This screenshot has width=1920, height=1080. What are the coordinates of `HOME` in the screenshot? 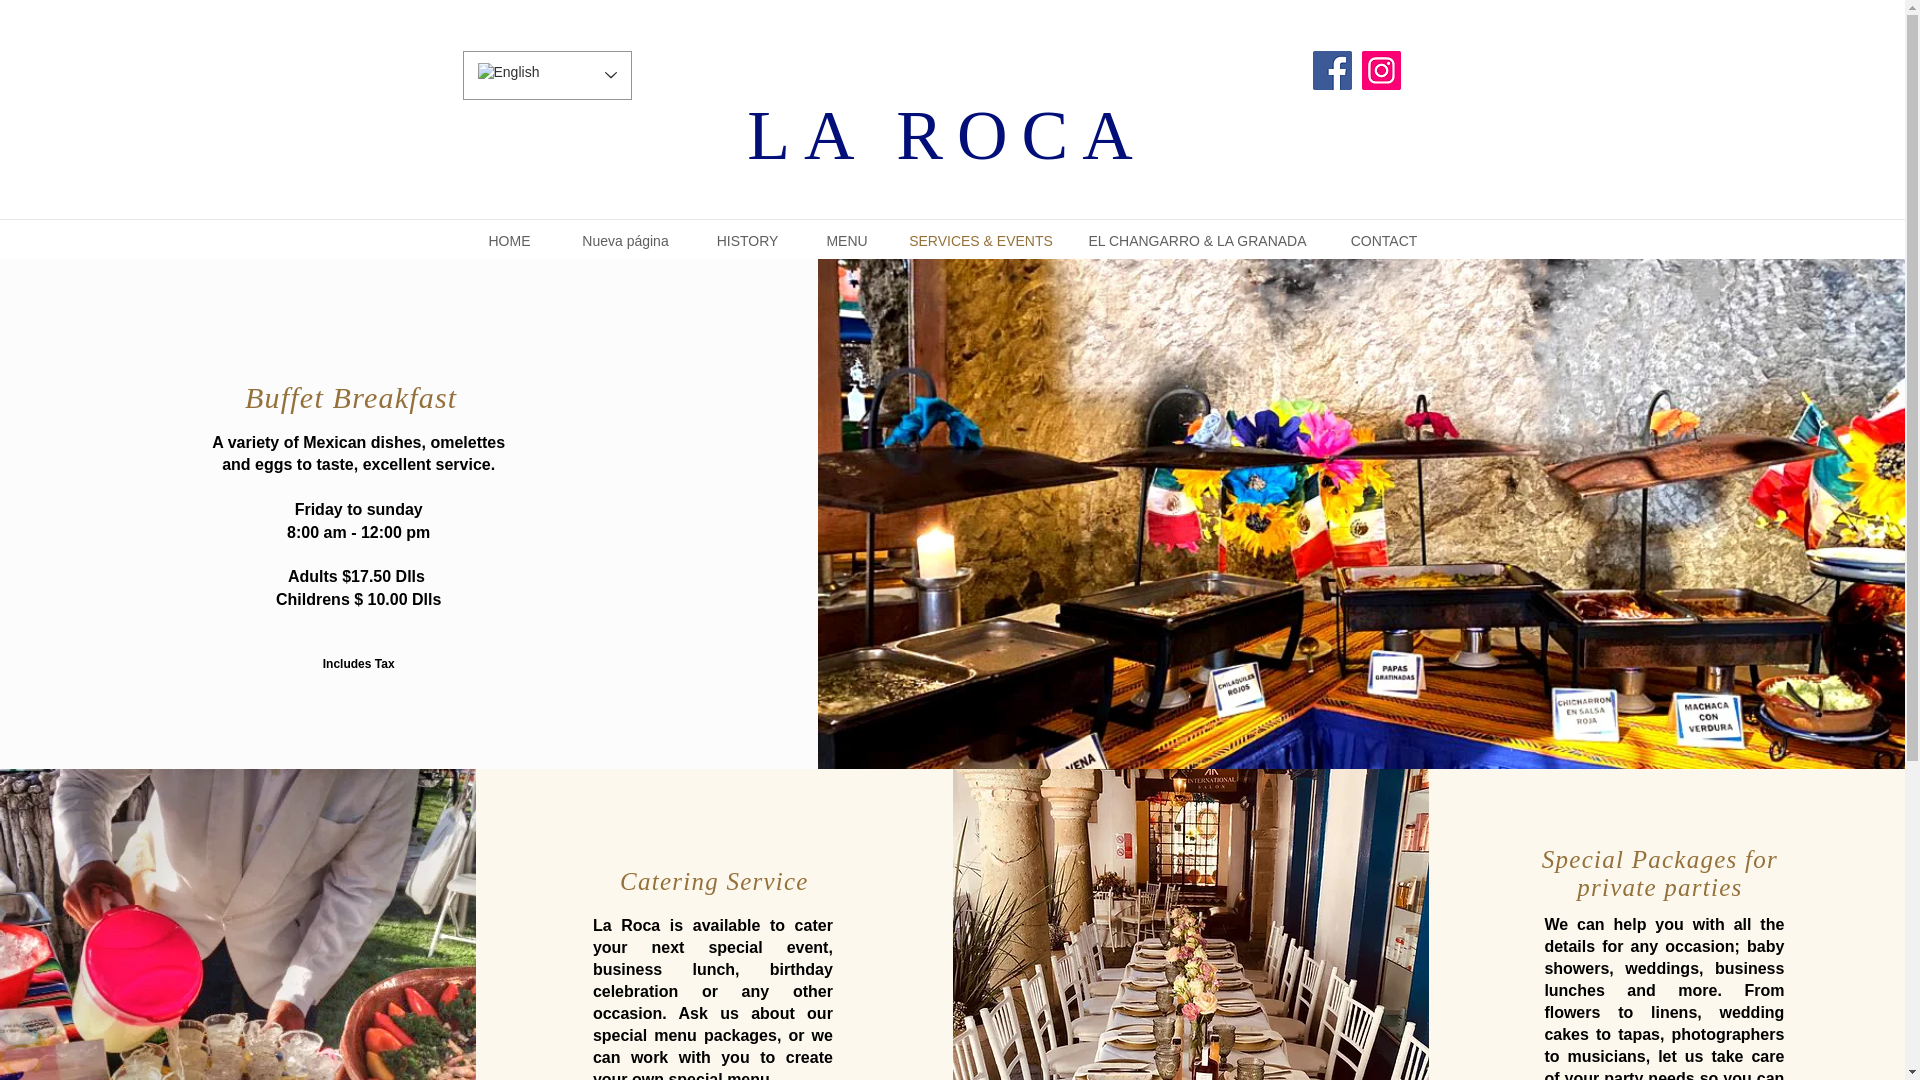 It's located at (509, 240).